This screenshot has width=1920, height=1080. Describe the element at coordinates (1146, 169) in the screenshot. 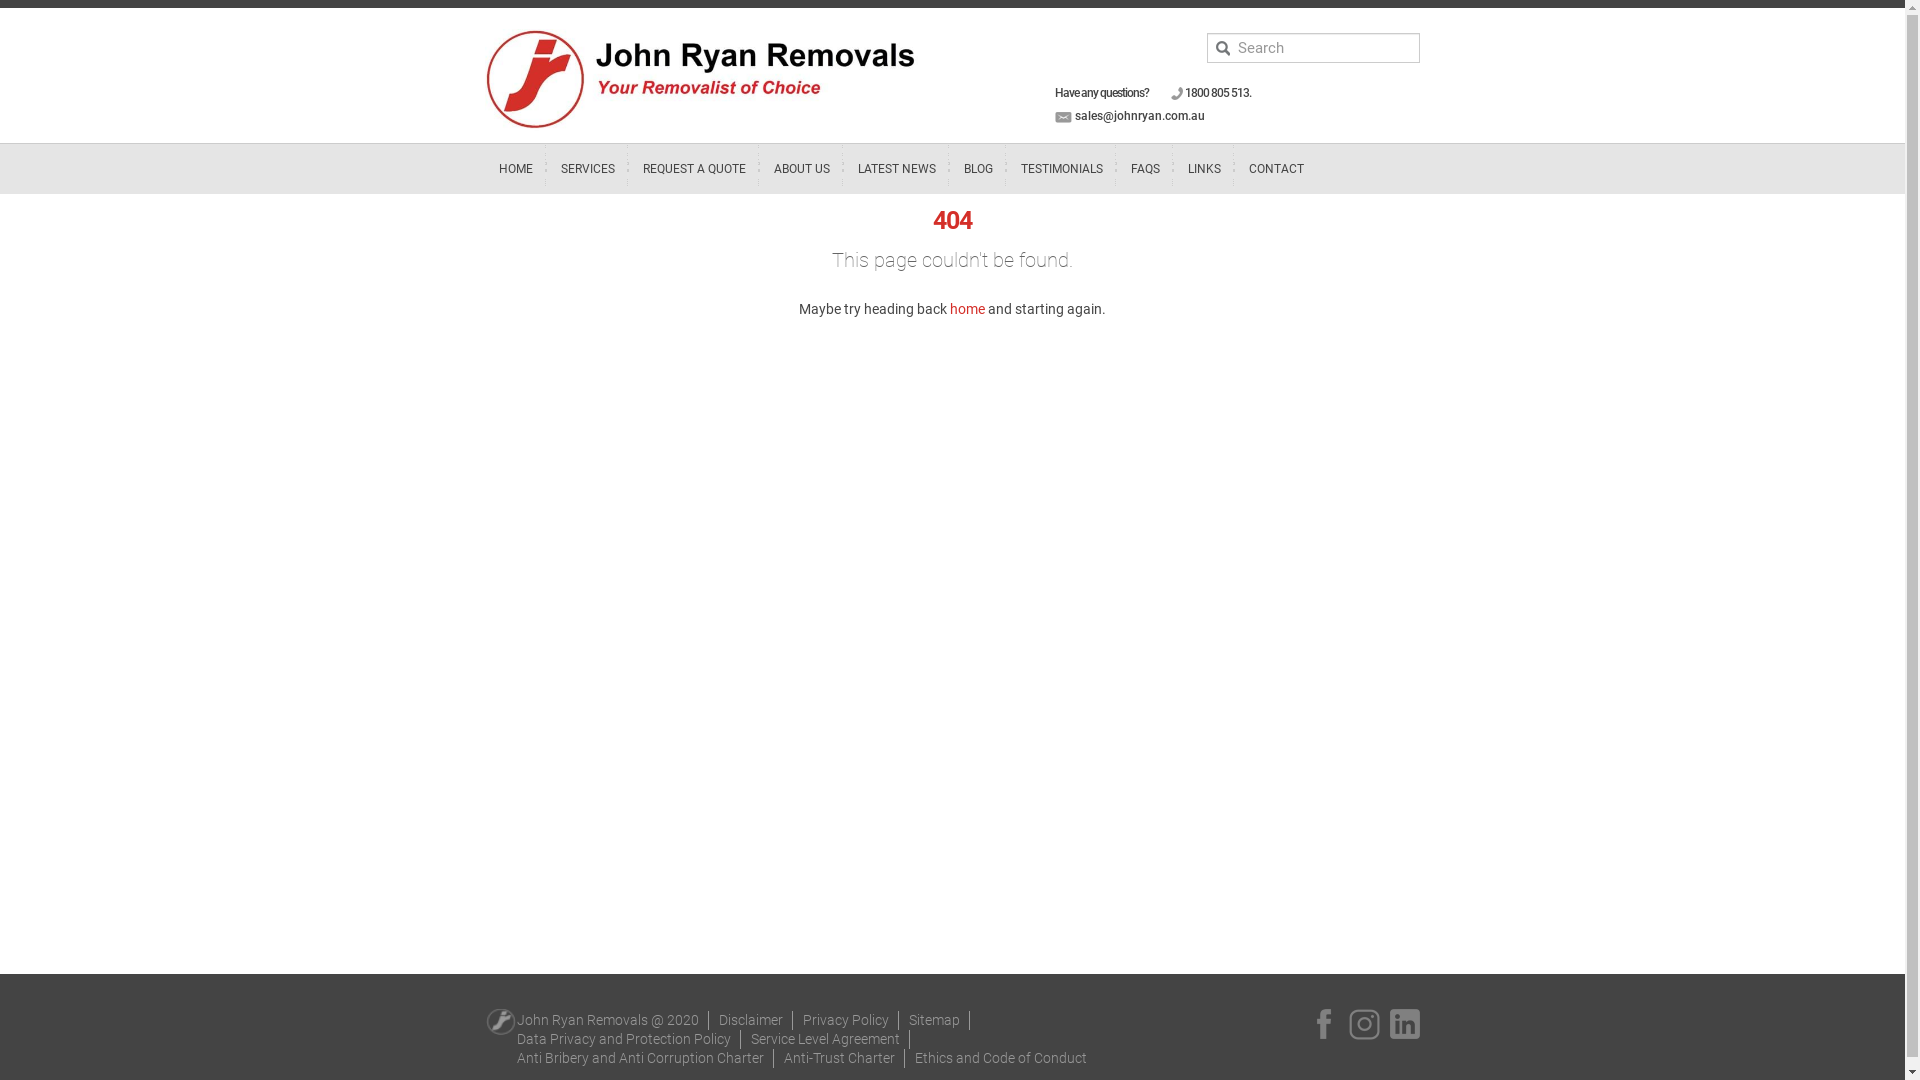

I see `FAQS` at that location.